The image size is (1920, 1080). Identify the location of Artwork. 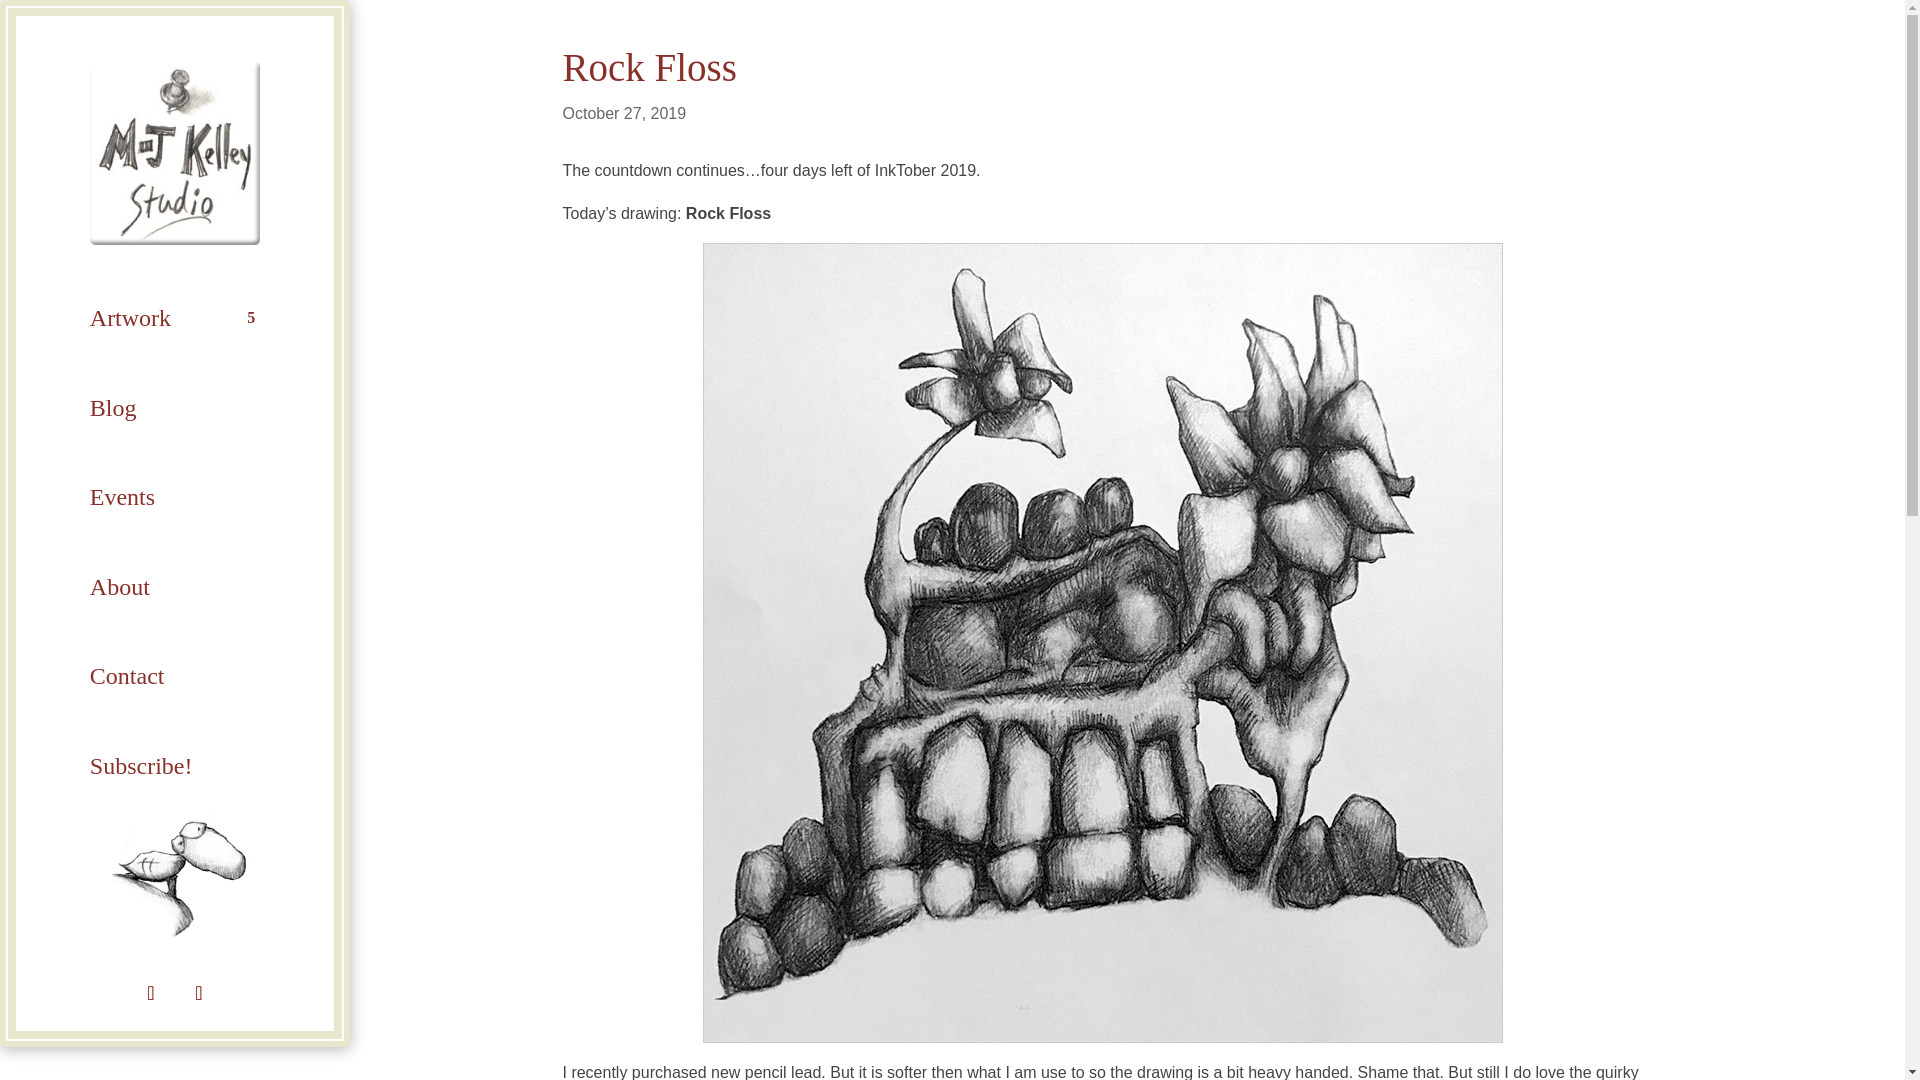
(174, 318).